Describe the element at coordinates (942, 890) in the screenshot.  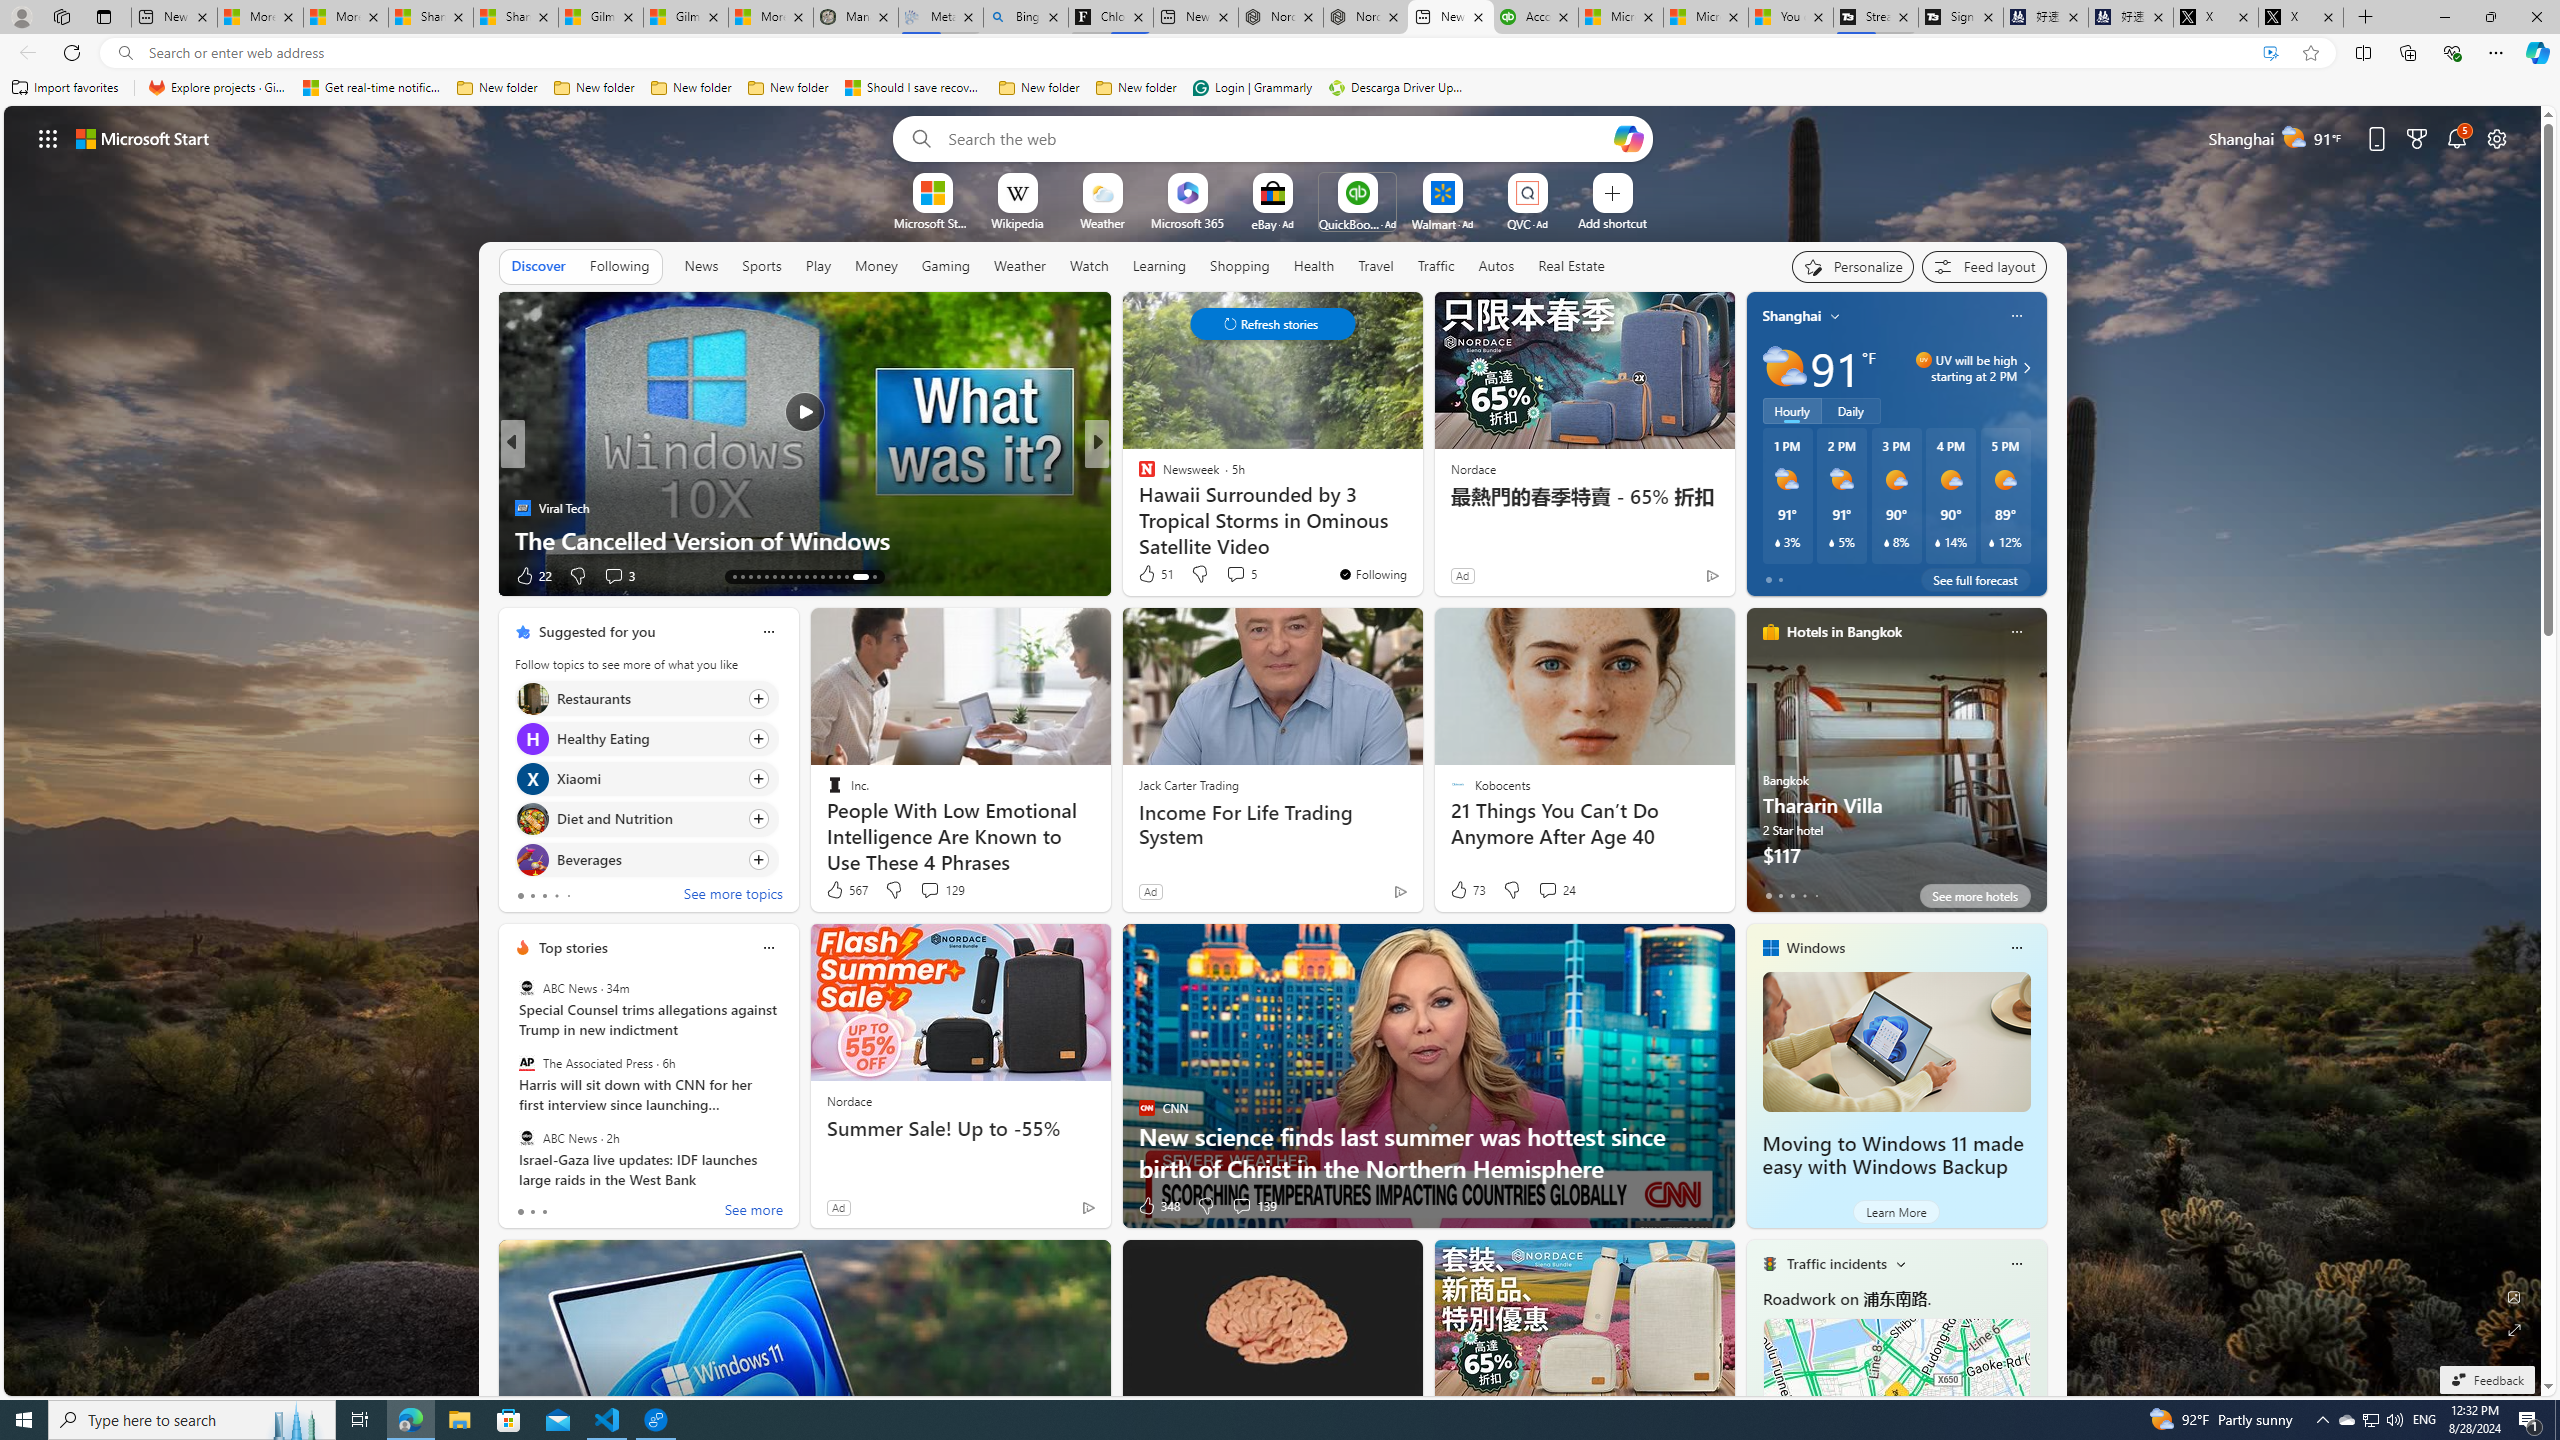
I see `View comments 129 Comment` at that location.